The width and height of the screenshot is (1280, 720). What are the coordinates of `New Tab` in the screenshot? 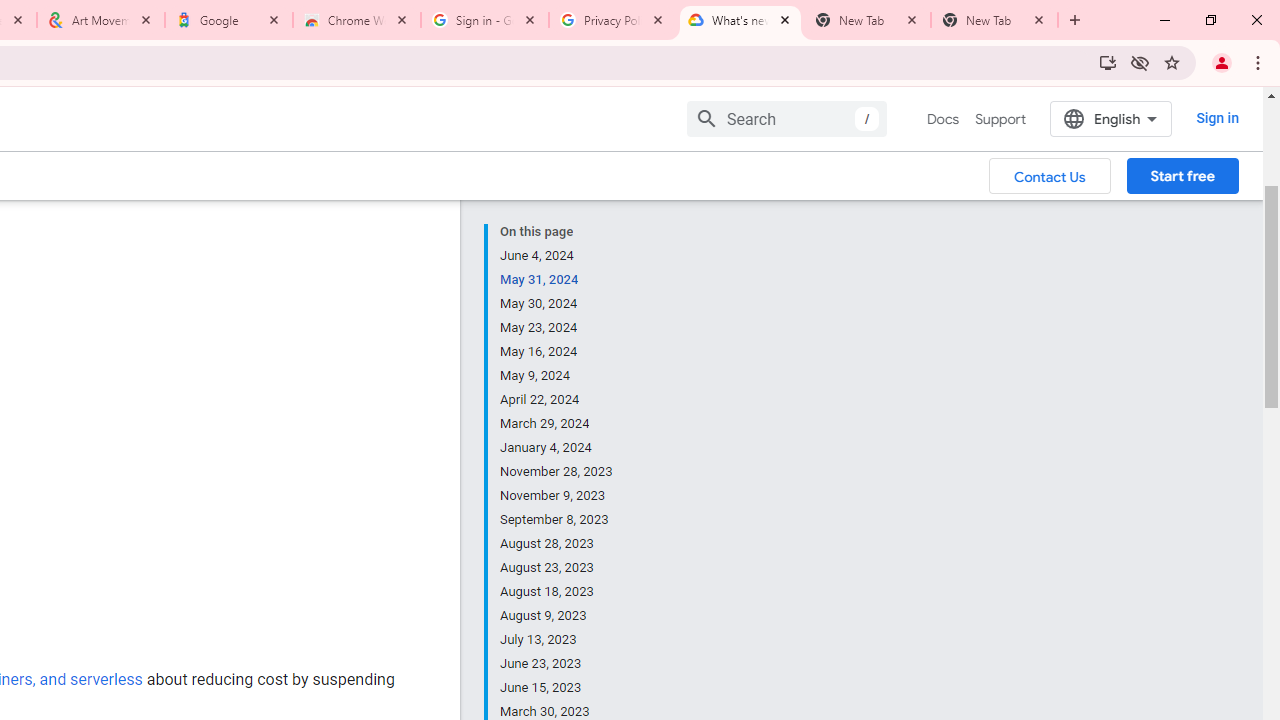 It's located at (994, 20).